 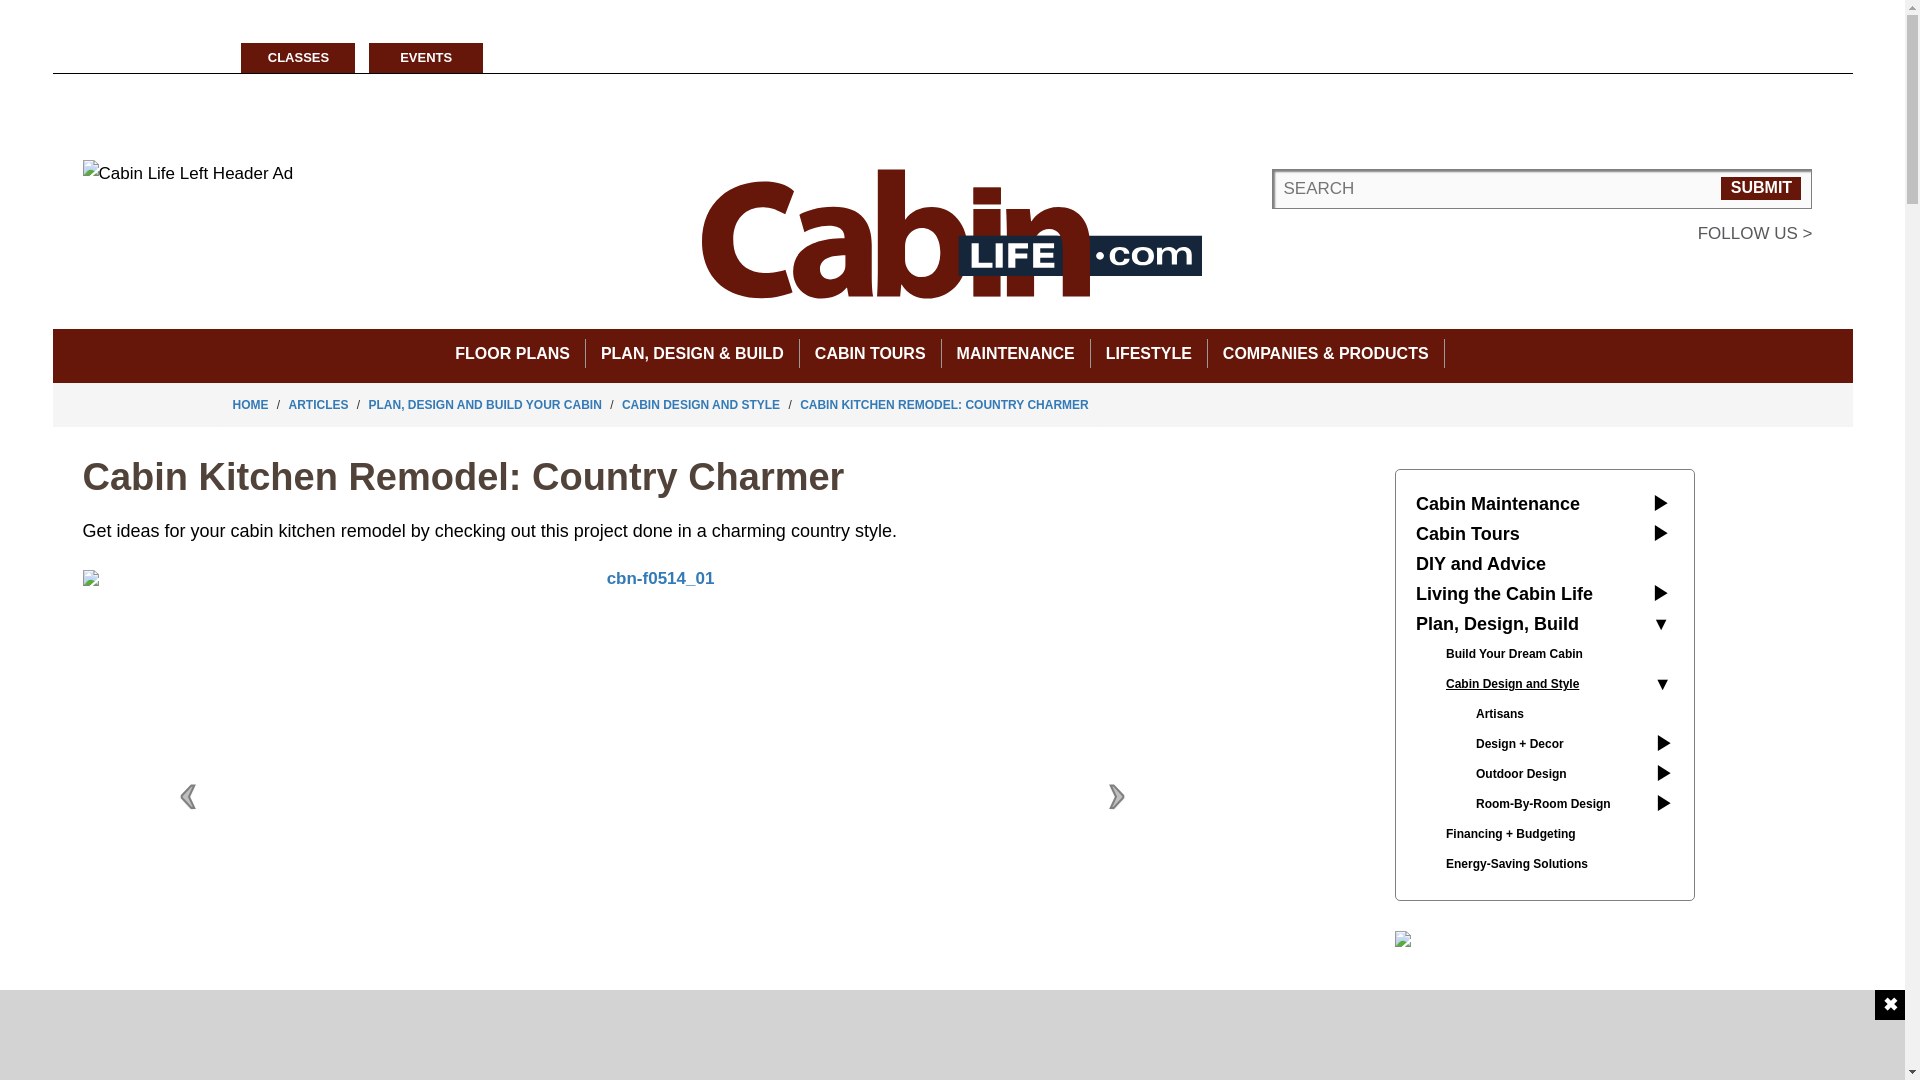 I want to click on PLAN, DESIGN AND BUILD YOUR CABIN, so click(x=485, y=404).